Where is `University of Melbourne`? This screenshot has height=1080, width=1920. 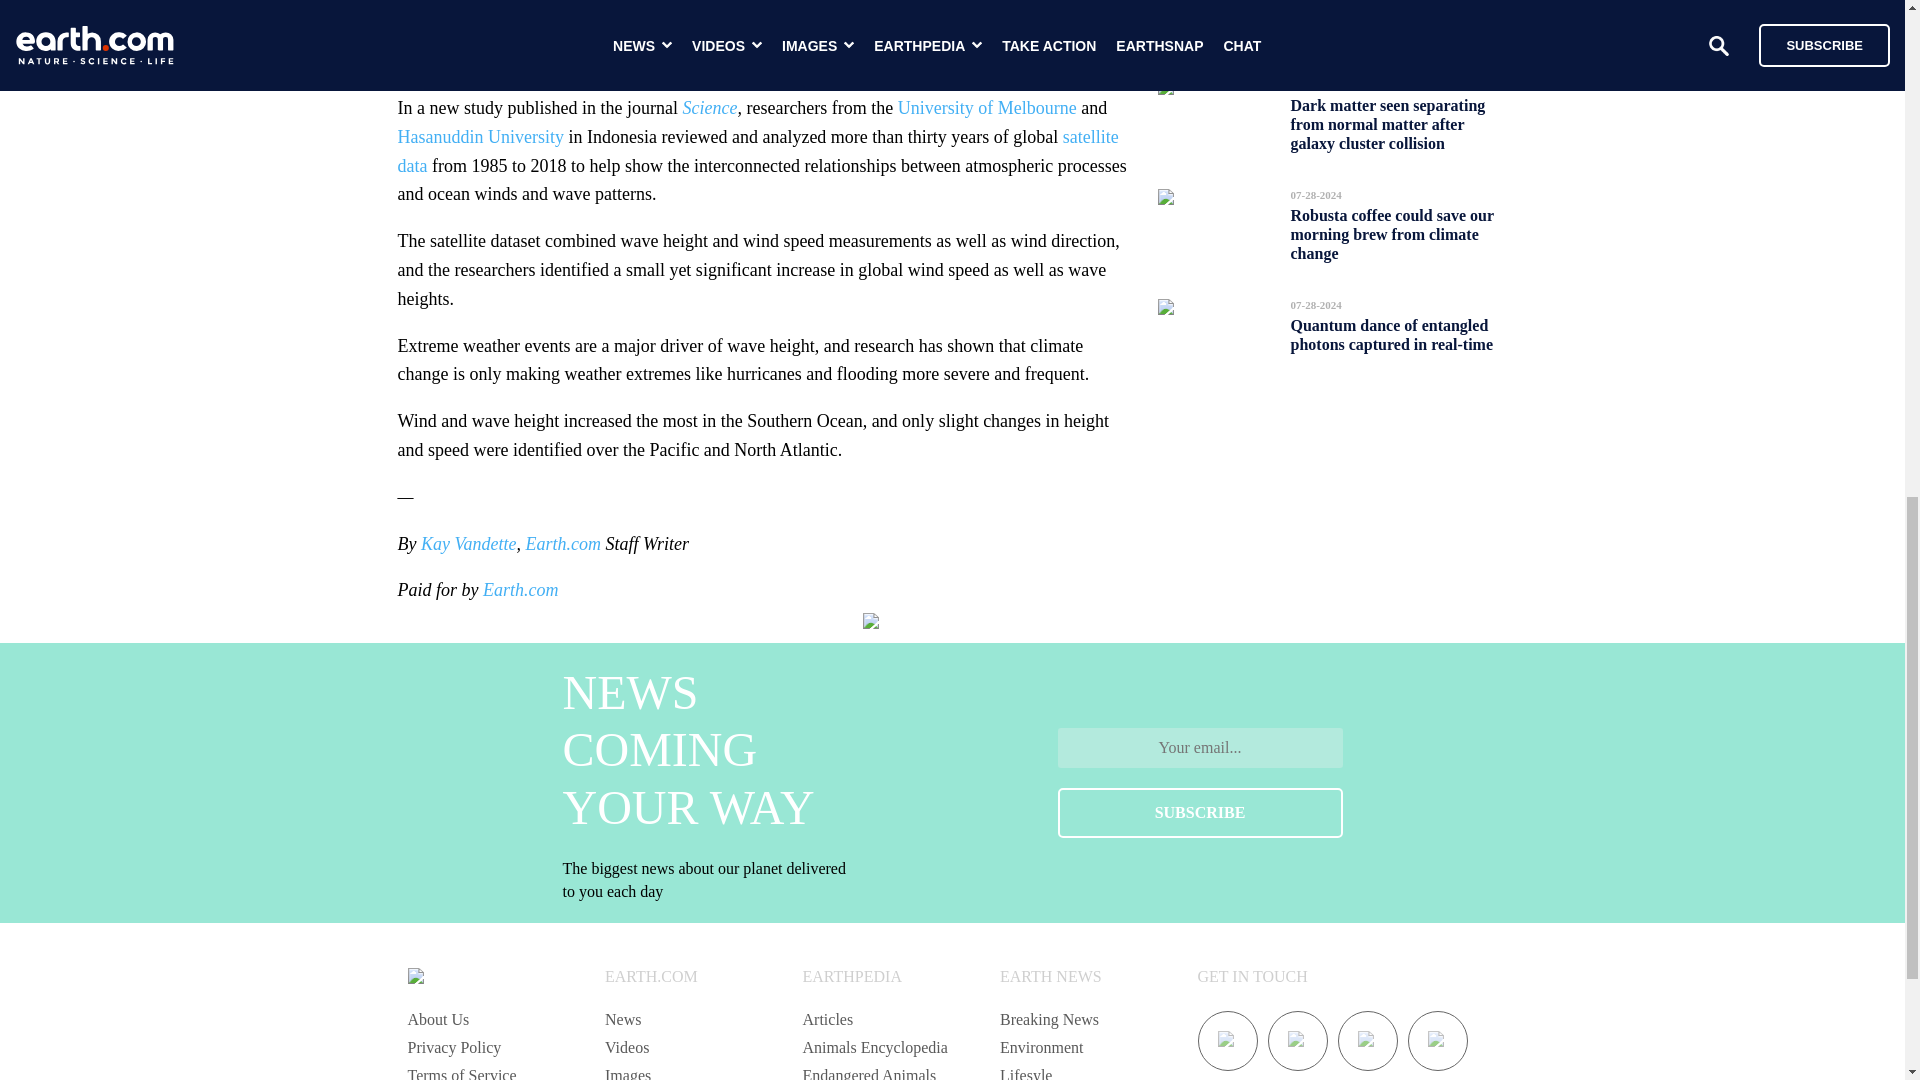
University of Melbourne is located at coordinates (986, 108).